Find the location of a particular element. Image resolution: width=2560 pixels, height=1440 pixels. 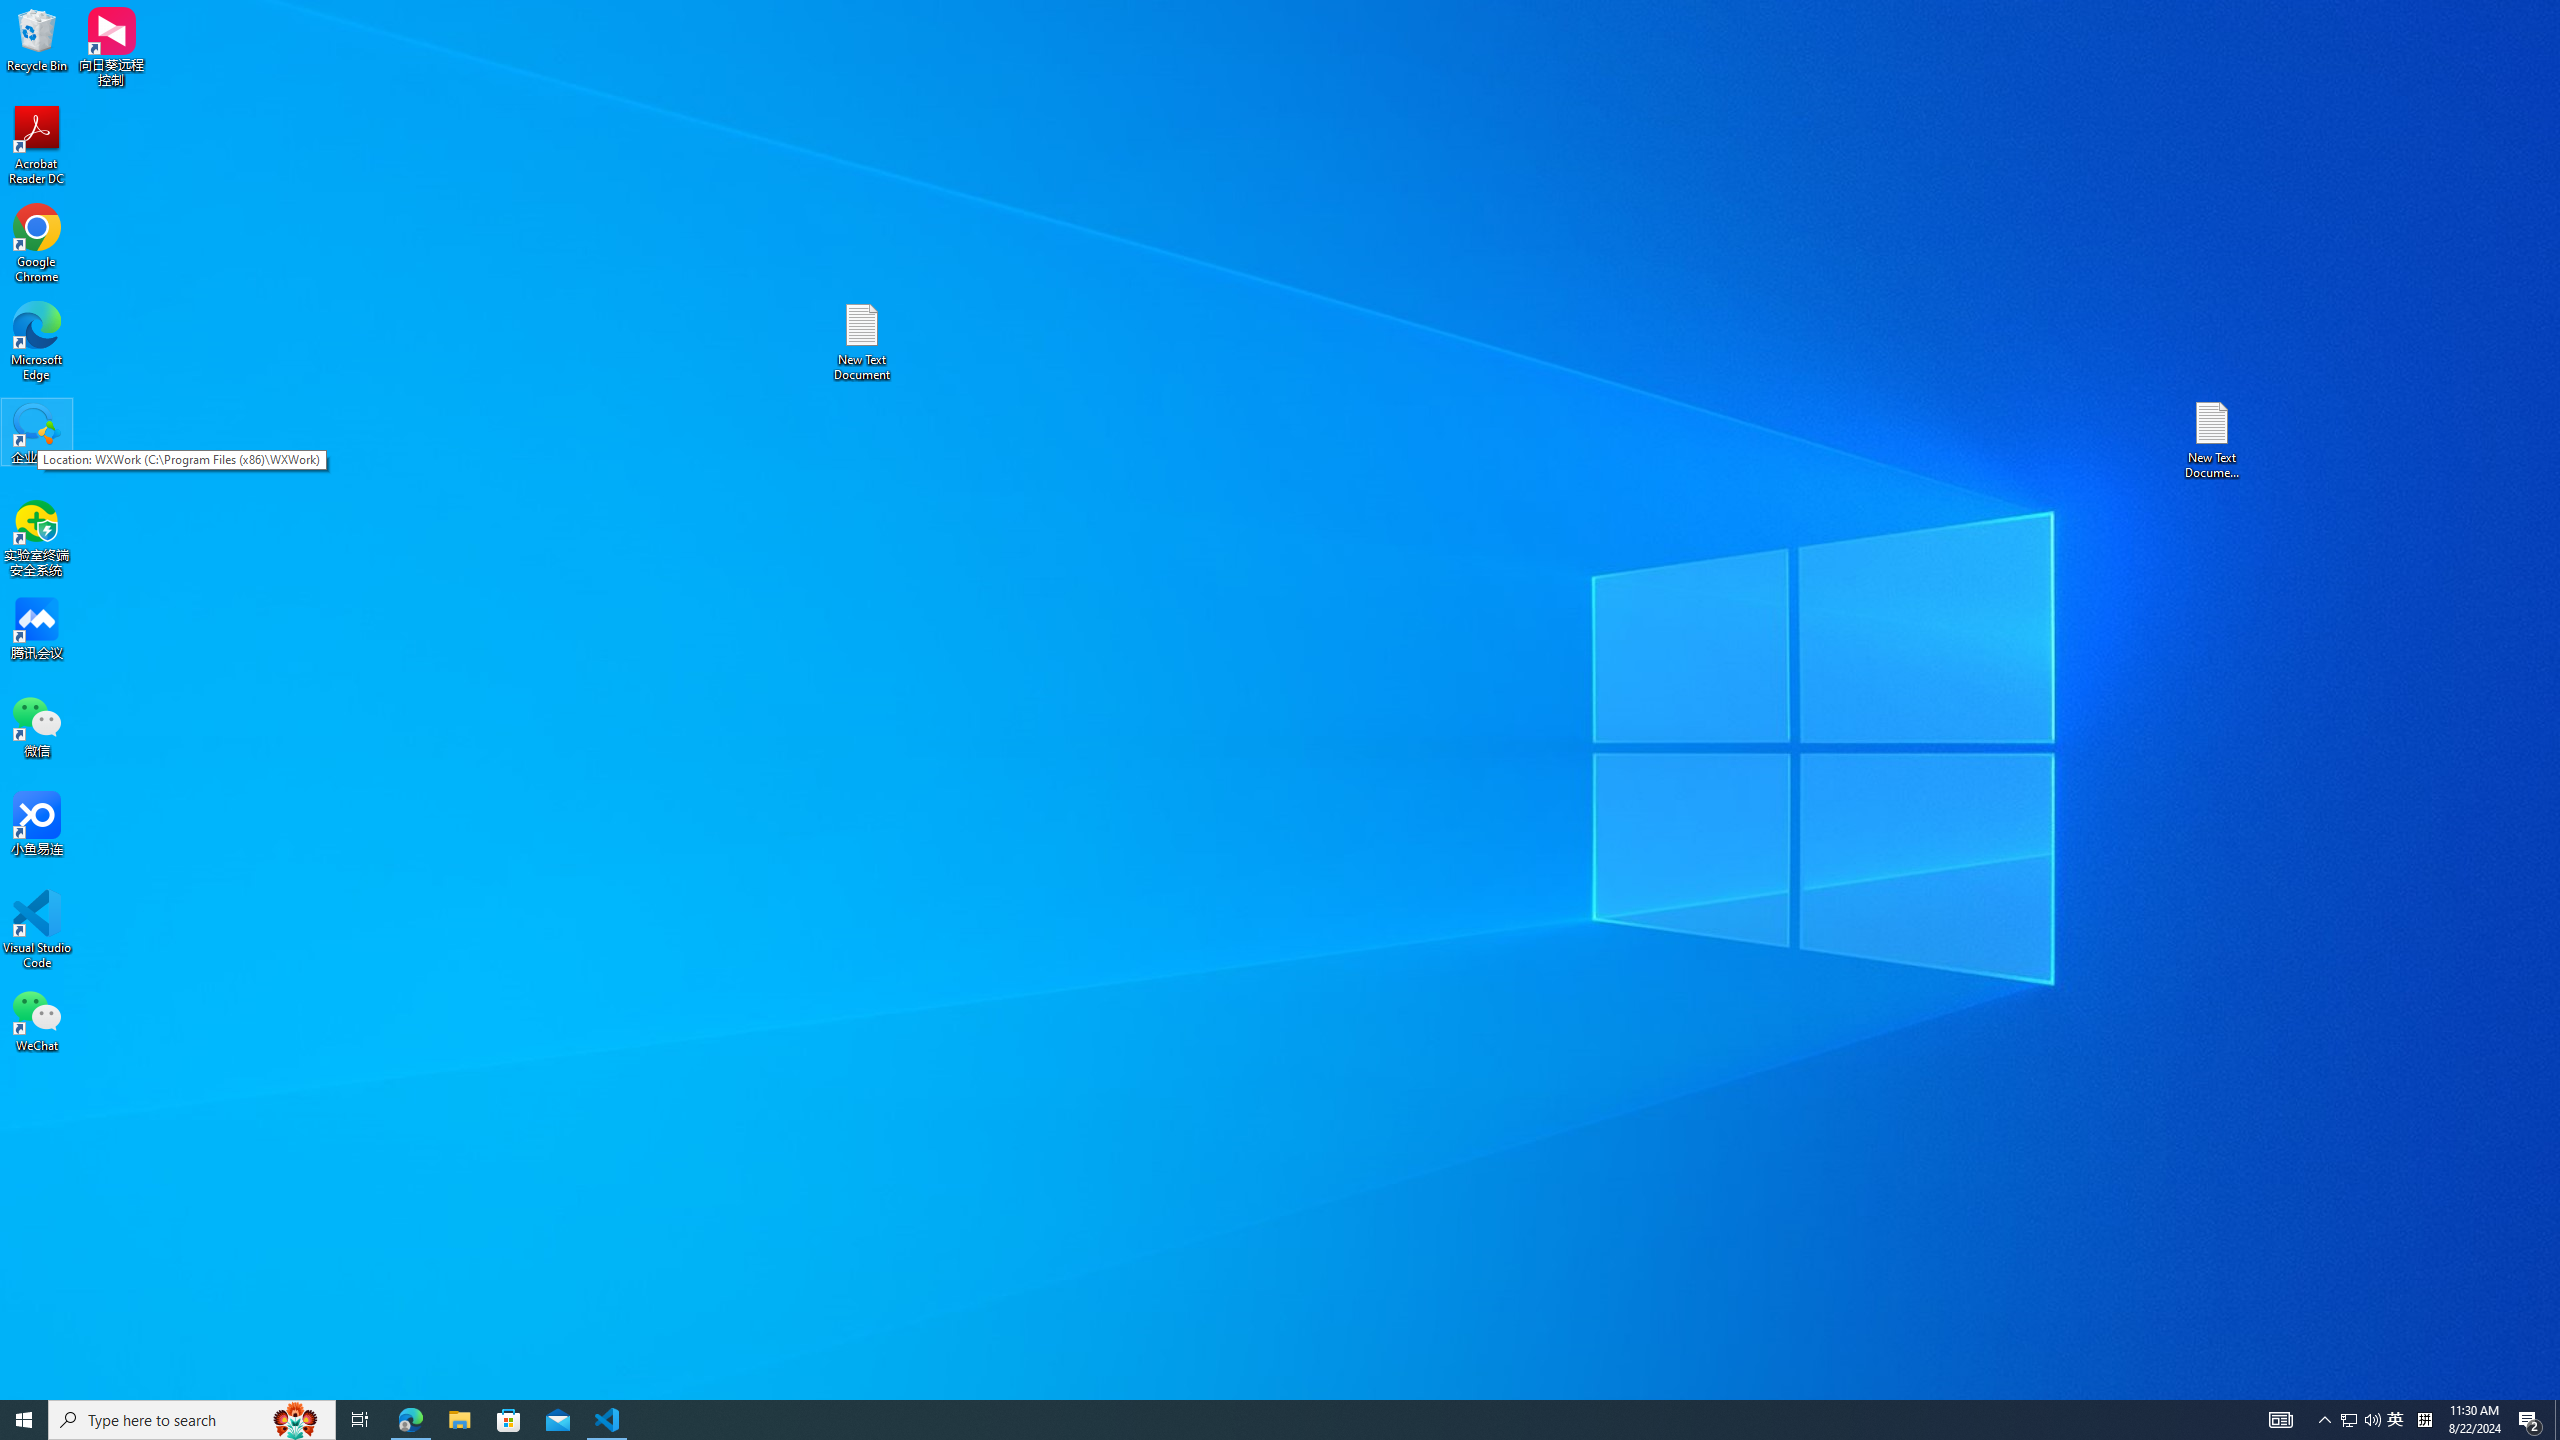

New Text Document is located at coordinates (861, 342).